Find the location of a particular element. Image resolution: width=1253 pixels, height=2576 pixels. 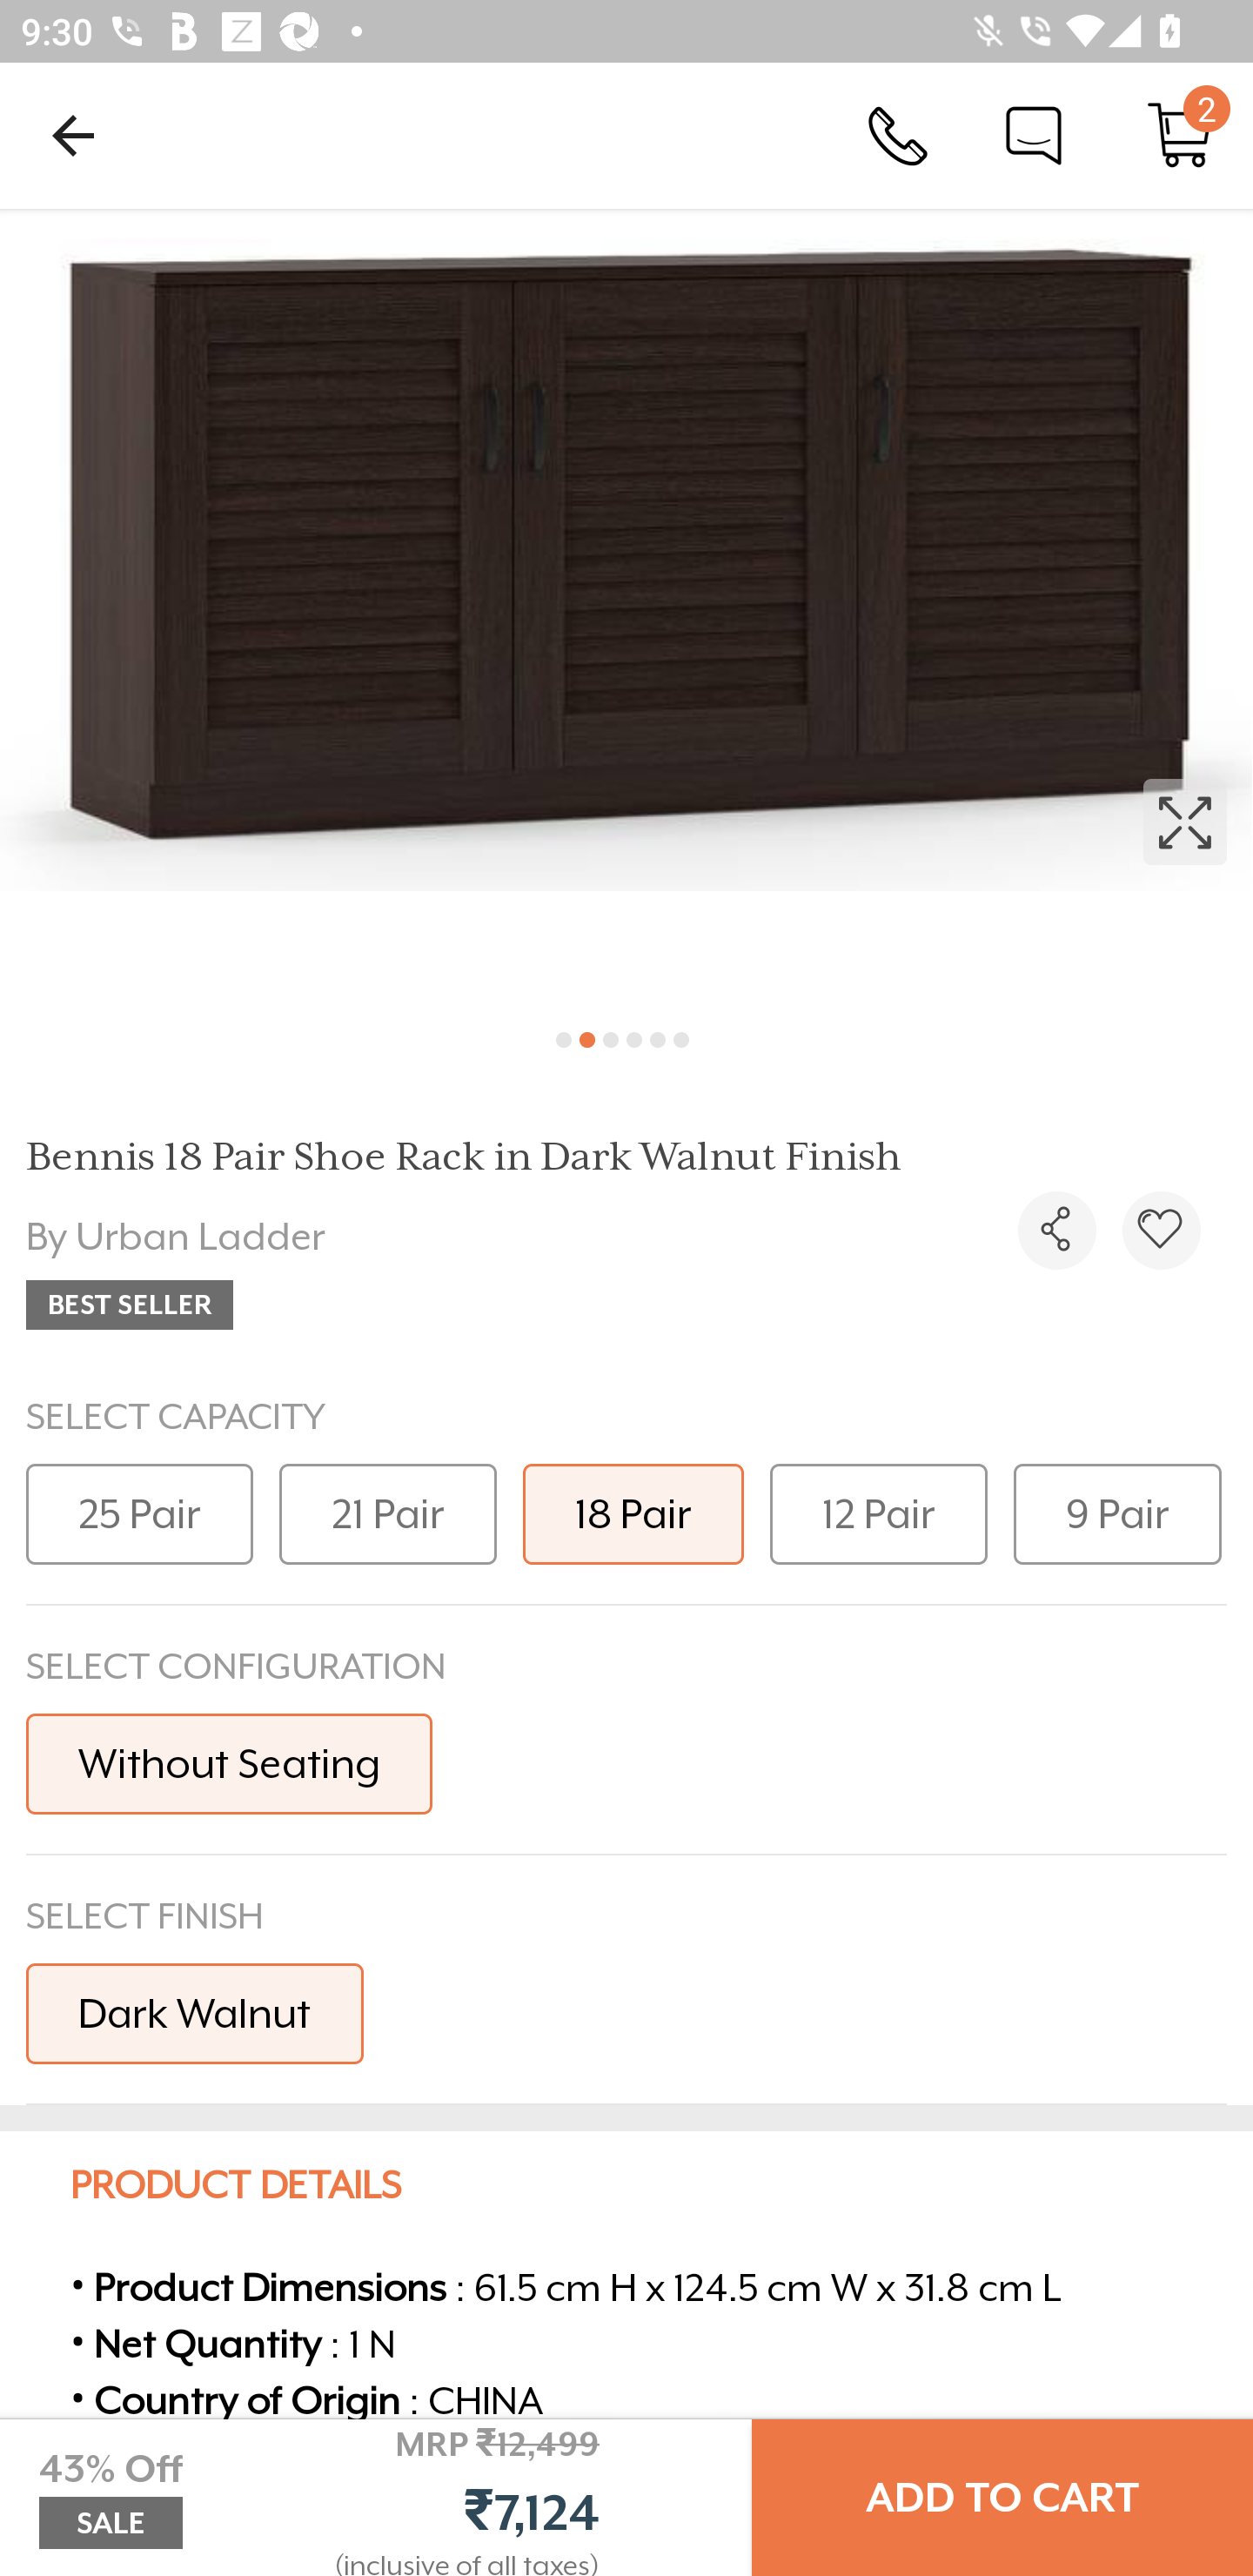

21 Pair is located at coordinates (388, 1513).